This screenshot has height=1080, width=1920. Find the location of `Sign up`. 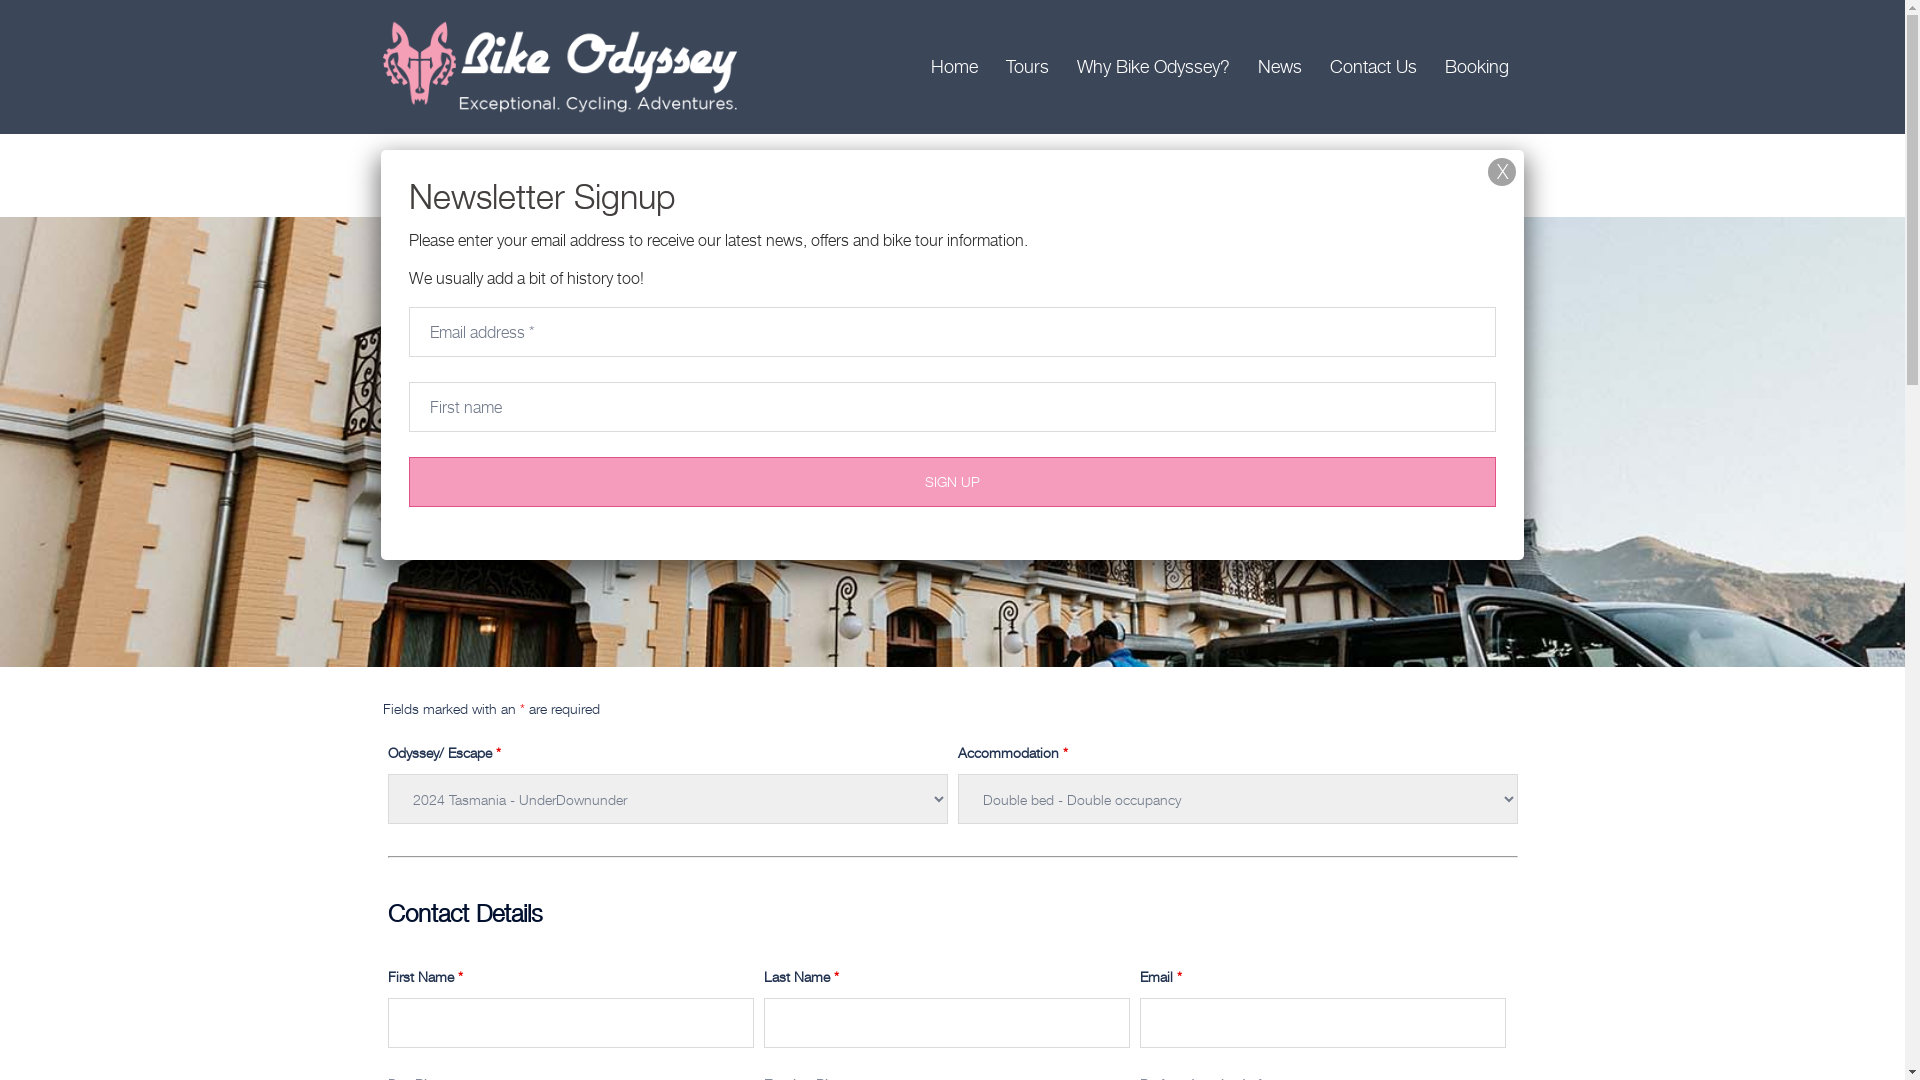

Sign up is located at coordinates (952, 482).